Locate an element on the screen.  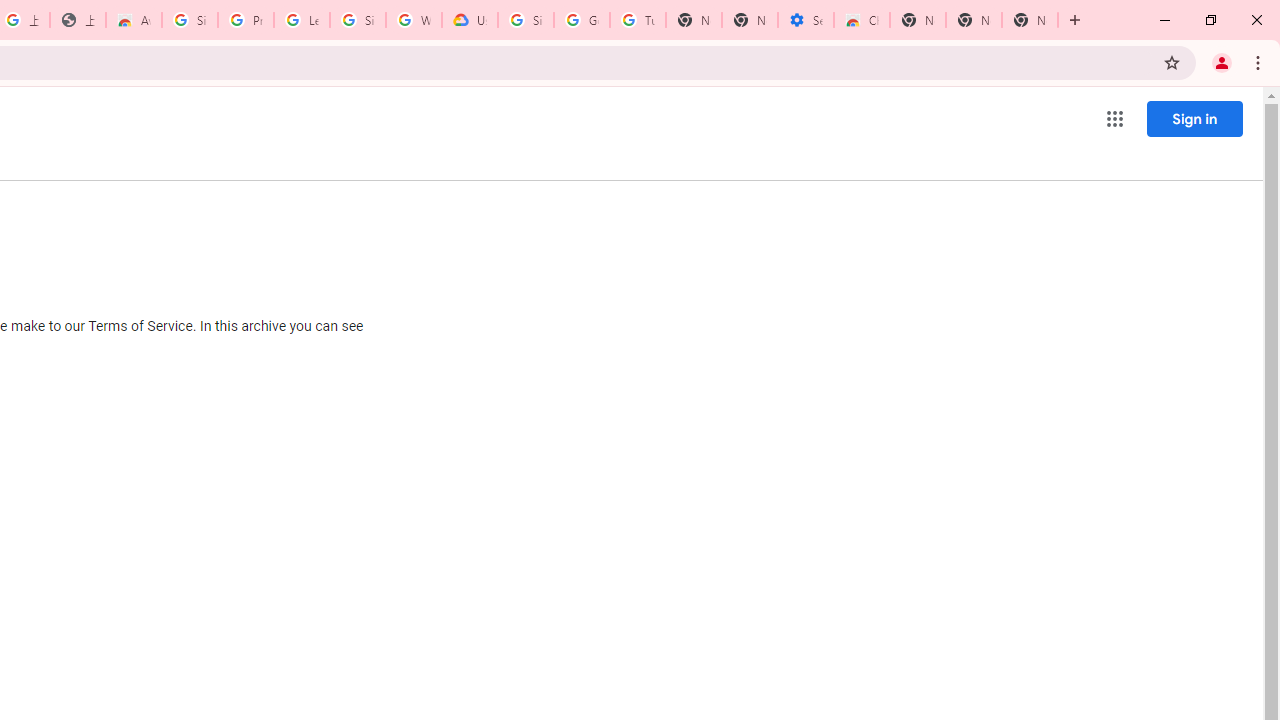
Sign in - Google Accounts is located at coordinates (526, 20).